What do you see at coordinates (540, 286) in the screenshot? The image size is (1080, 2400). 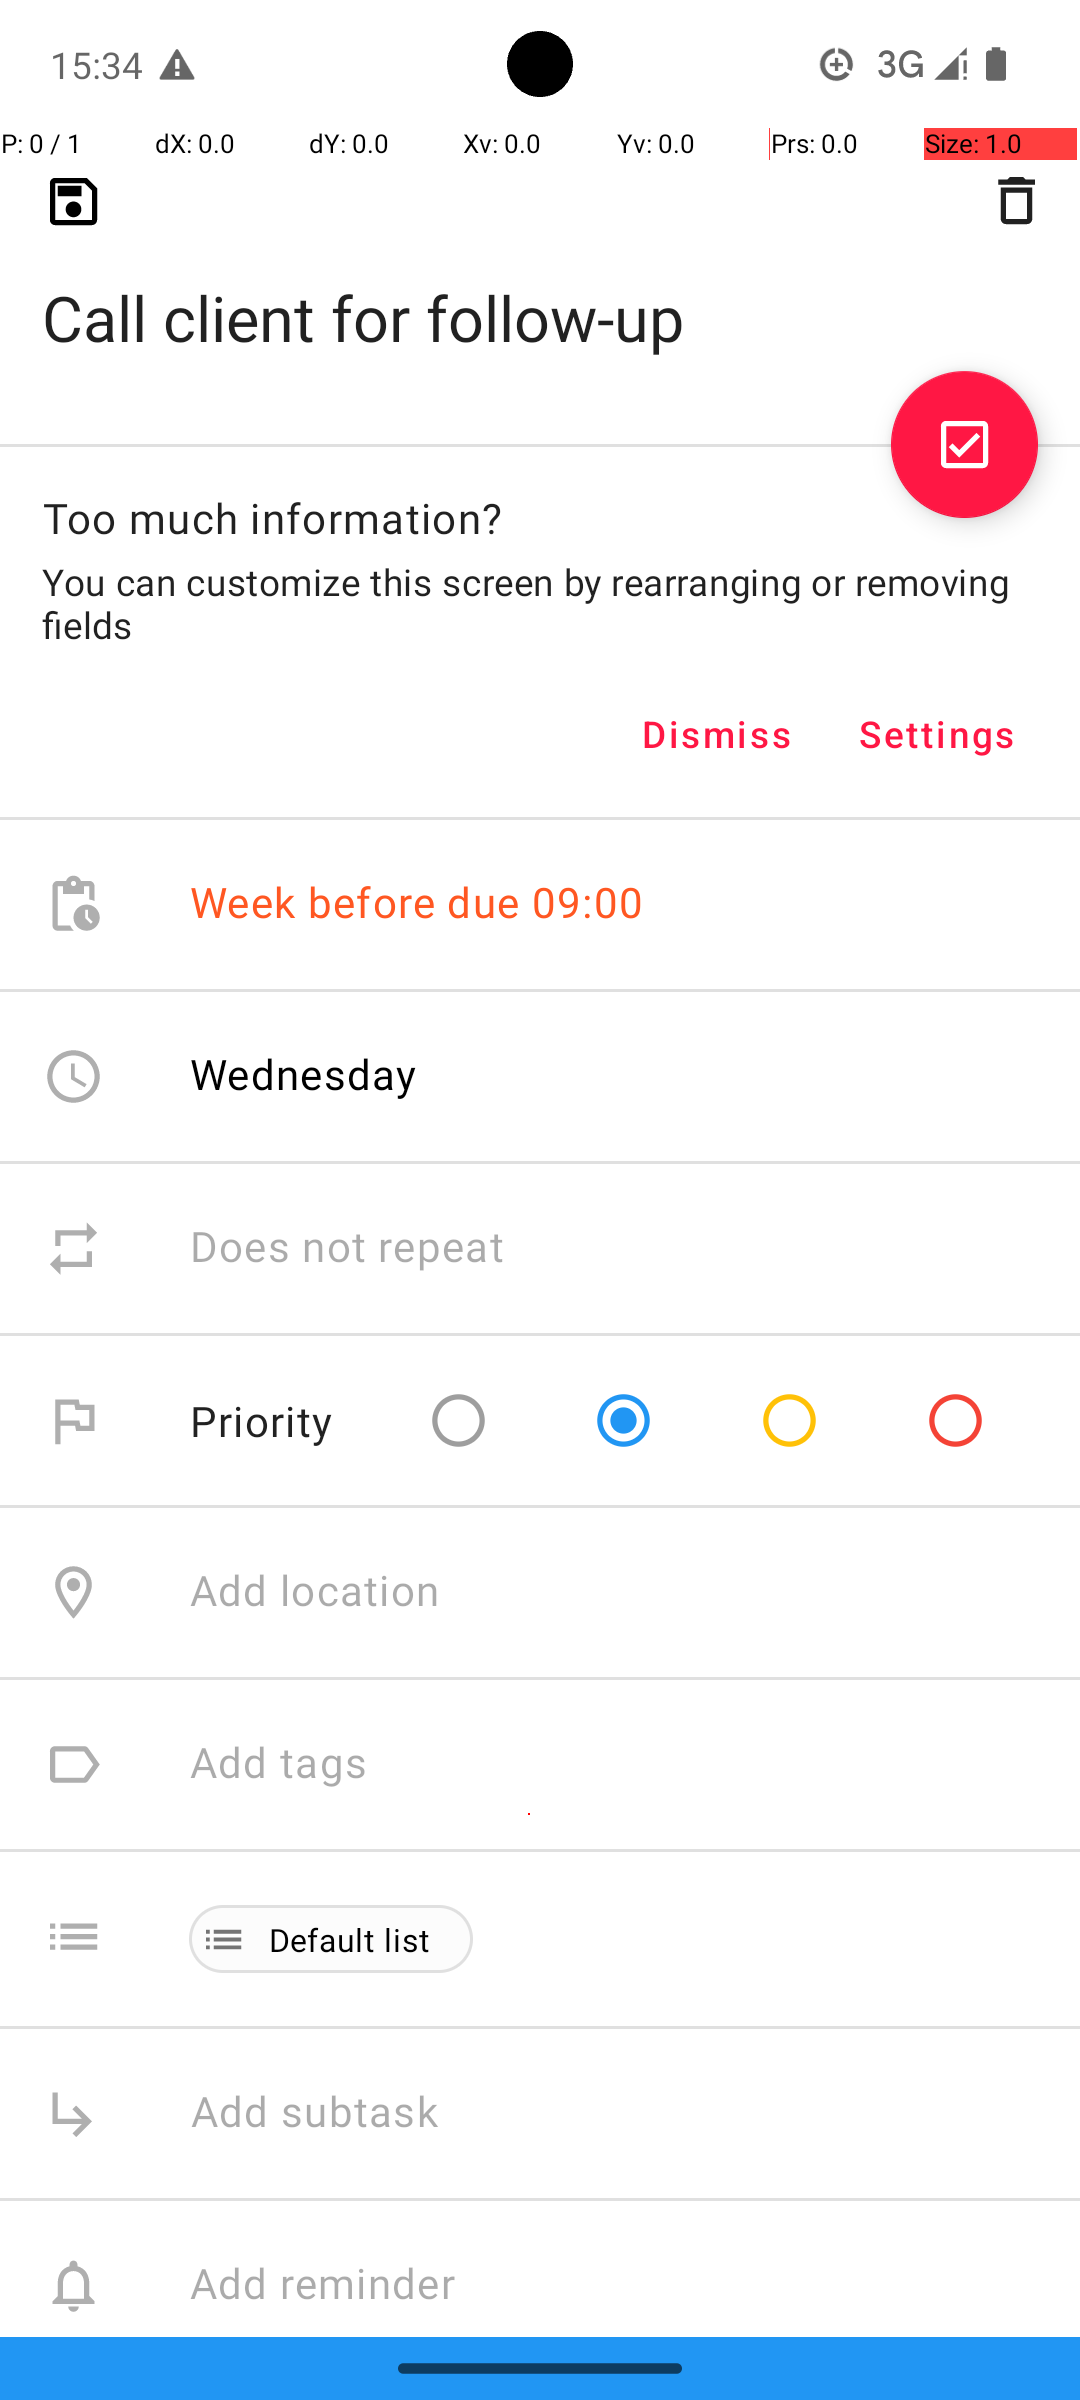 I see `Call client for follow-up` at bounding box center [540, 286].